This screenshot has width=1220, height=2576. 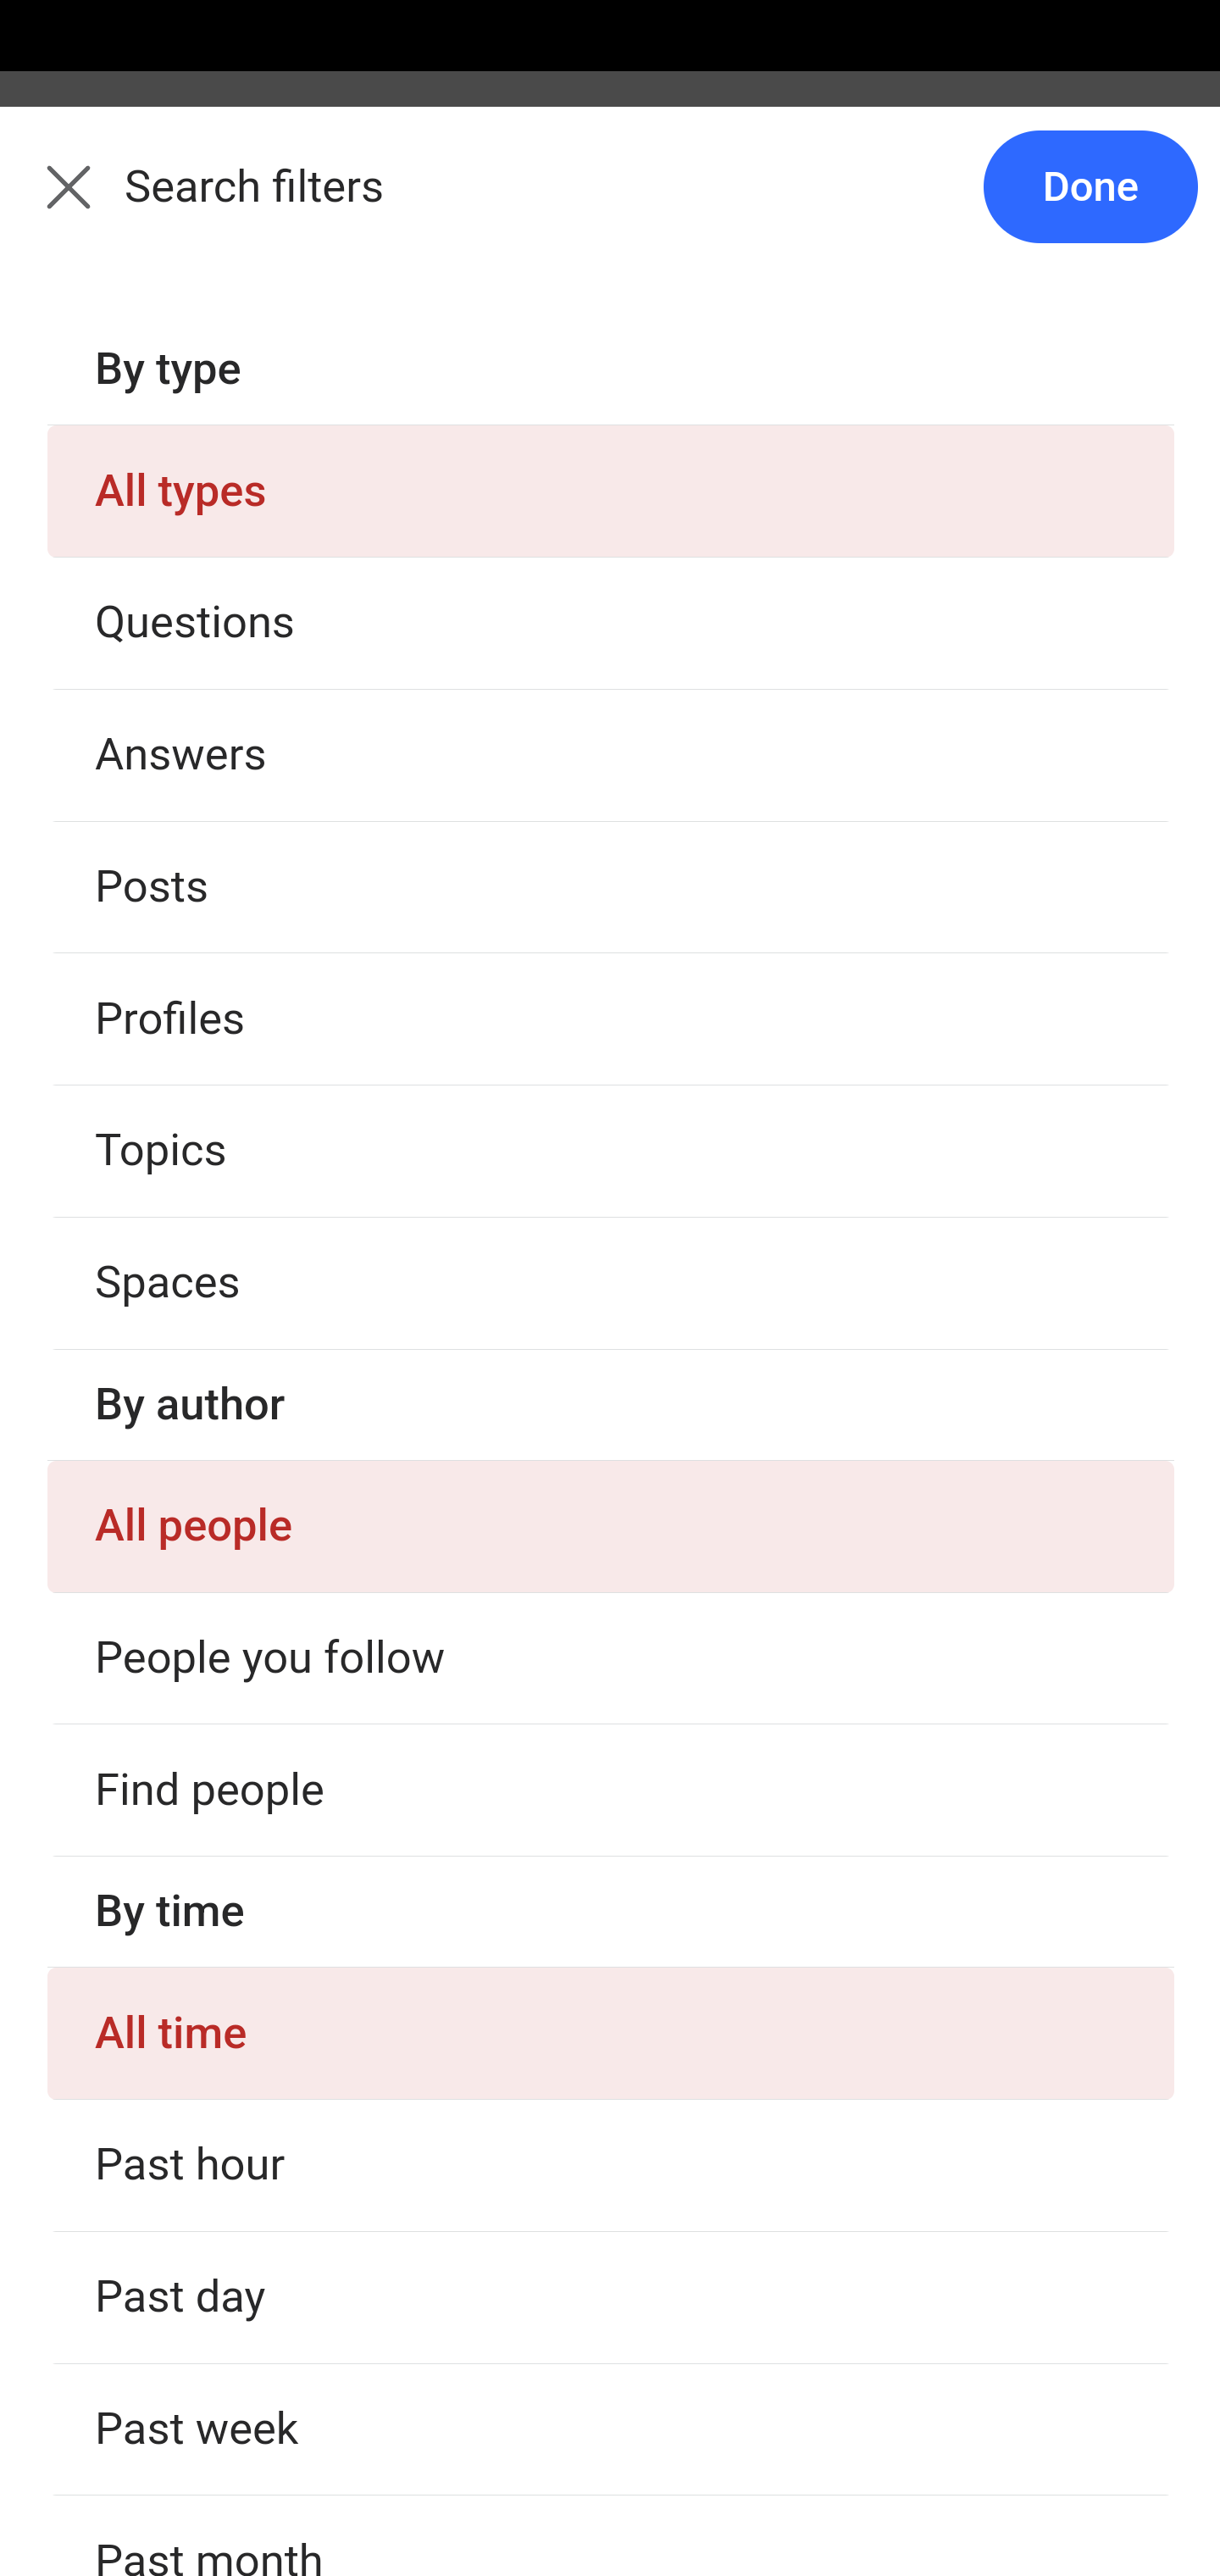 What do you see at coordinates (207, 2149) in the screenshot?
I see `Answer` at bounding box center [207, 2149].